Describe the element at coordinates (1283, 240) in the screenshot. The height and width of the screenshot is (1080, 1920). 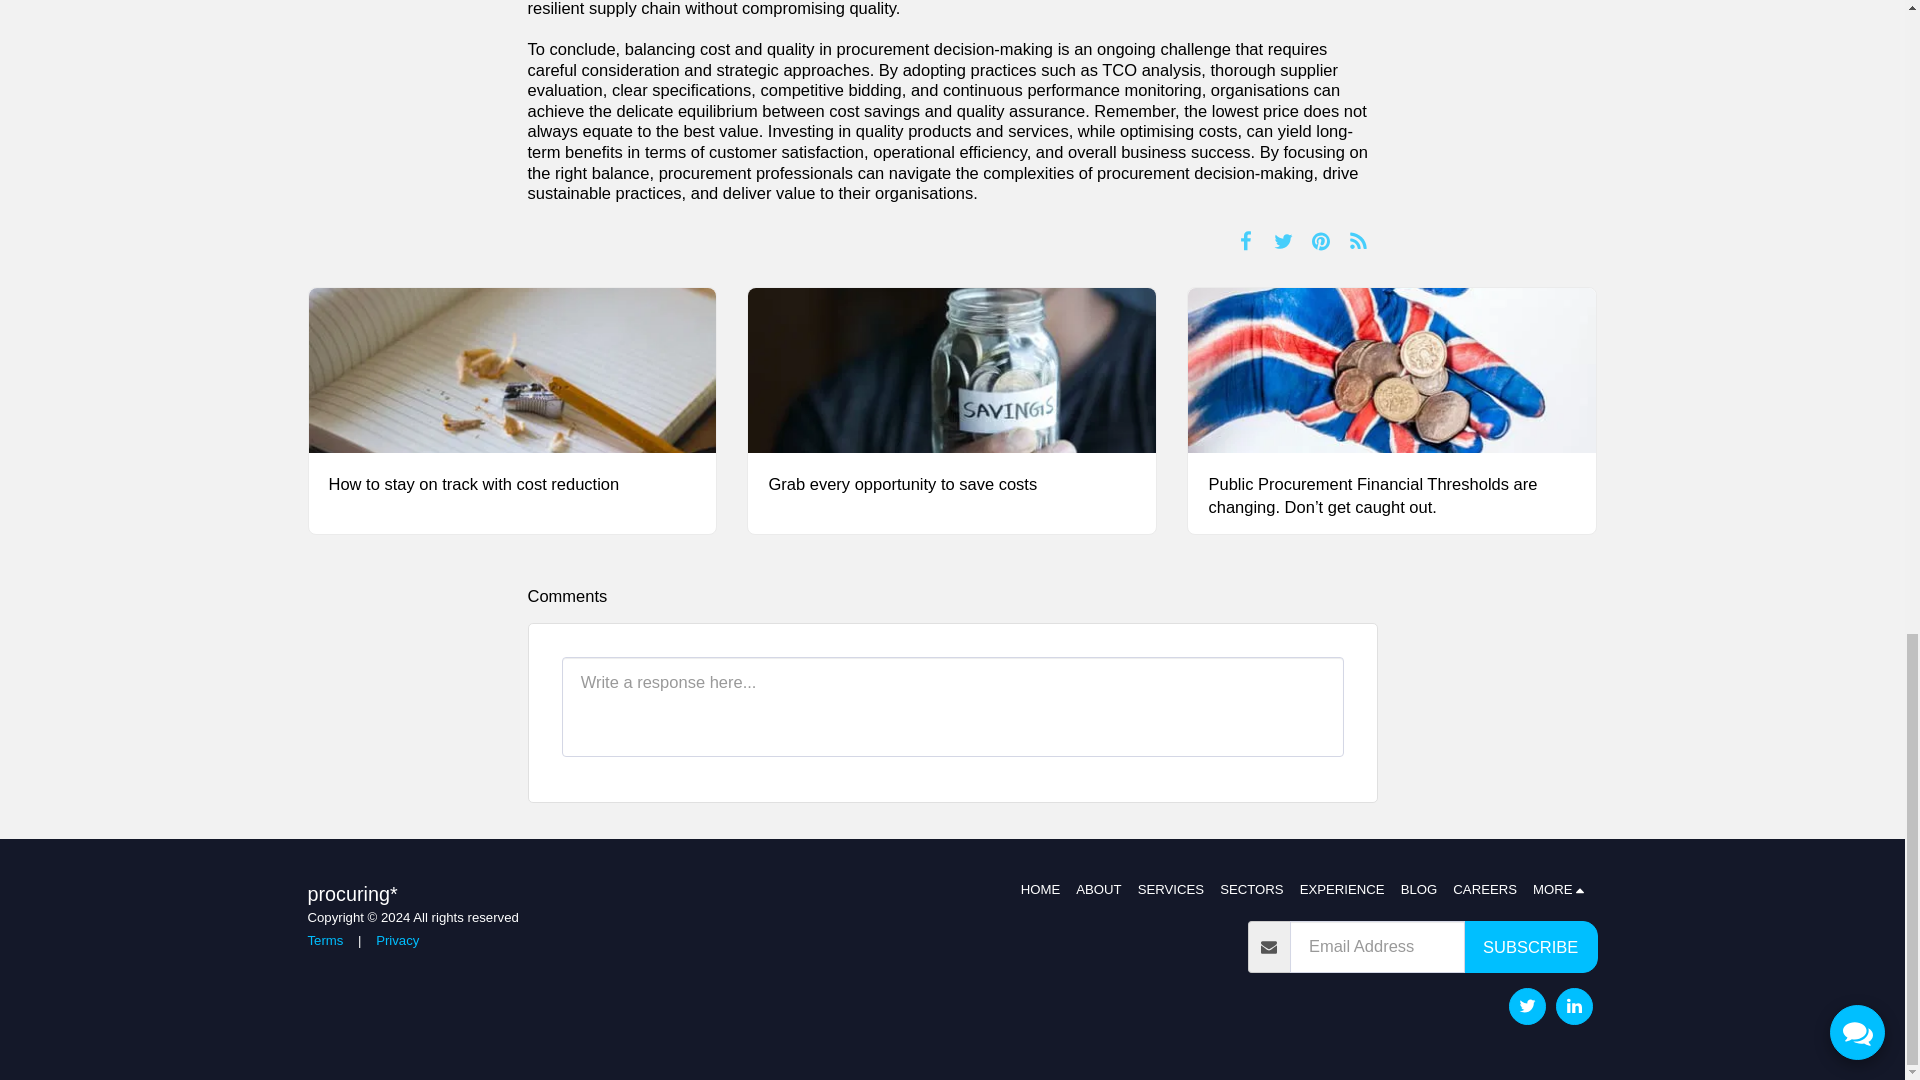
I see `Tweet` at that location.